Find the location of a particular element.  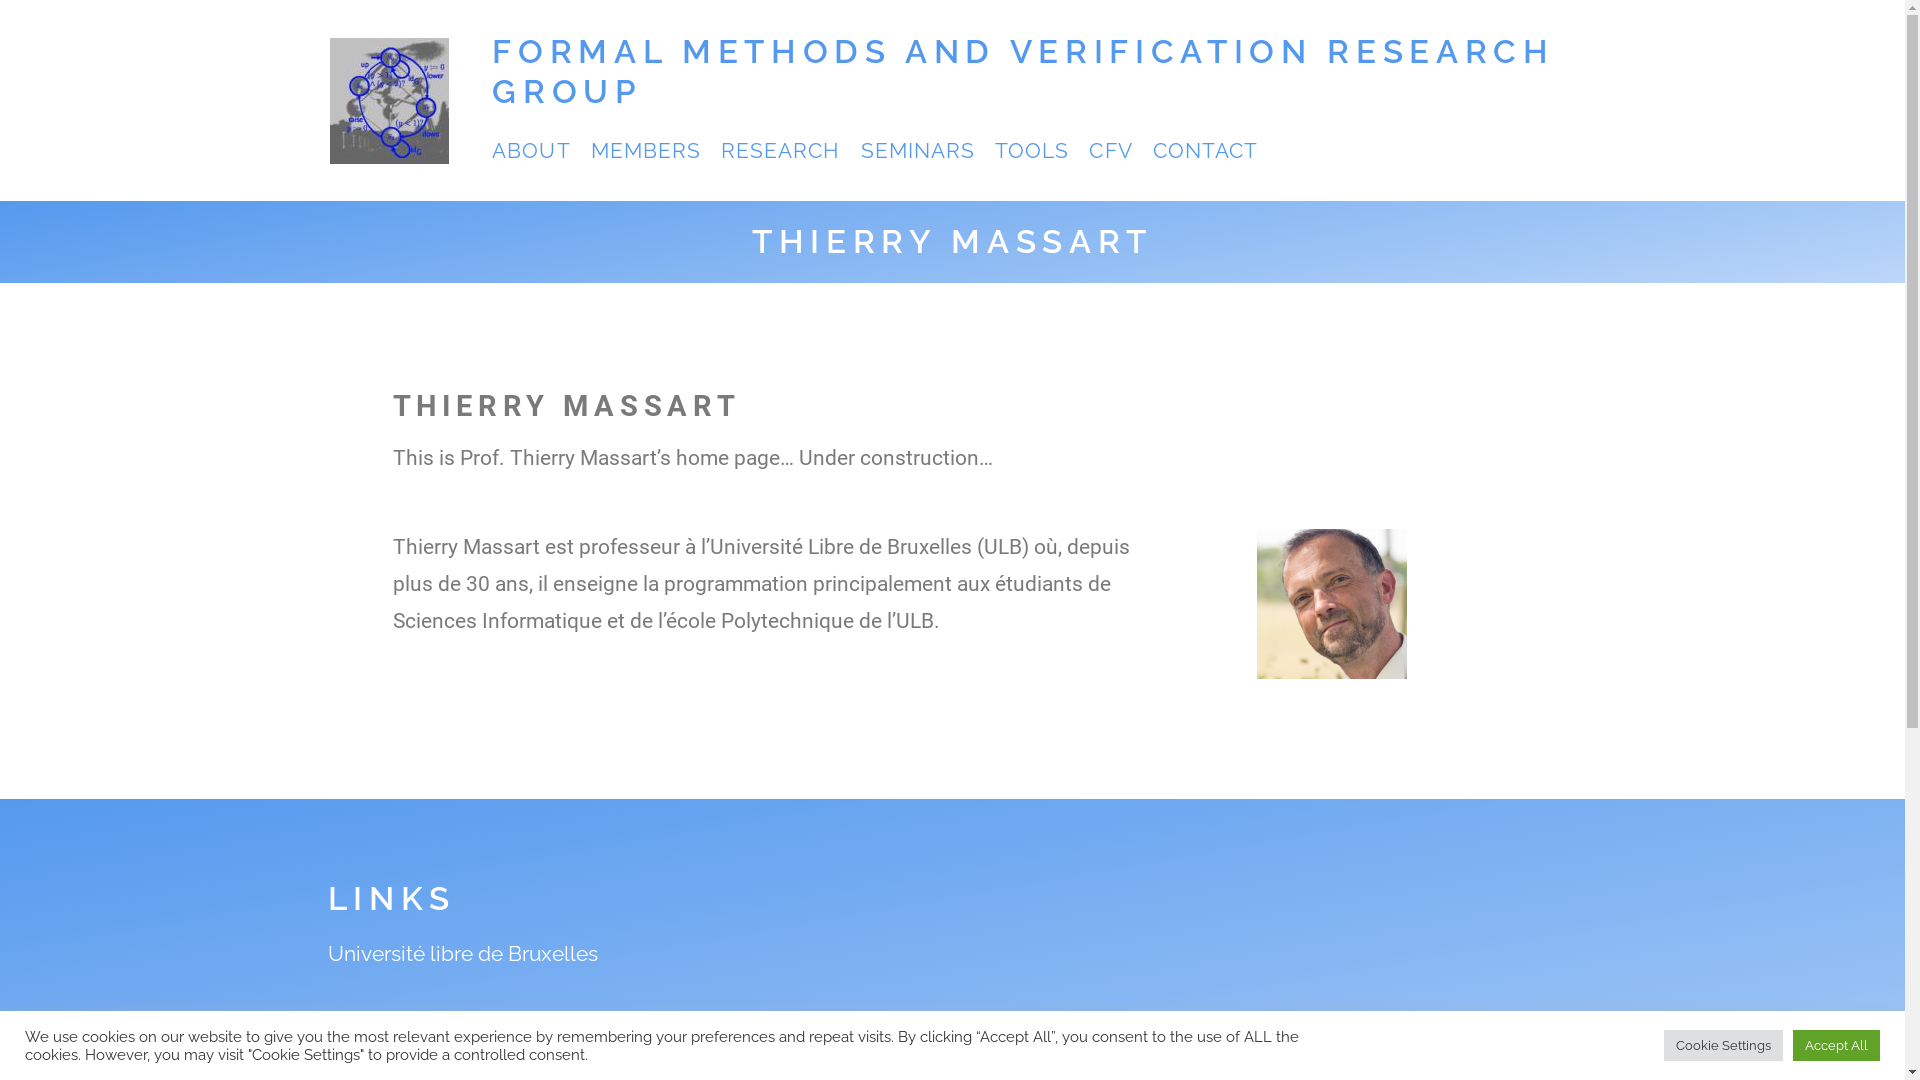

FORMAL METHODS AND VERIFICATION RESEARCH GROUP is located at coordinates (1022, 72).